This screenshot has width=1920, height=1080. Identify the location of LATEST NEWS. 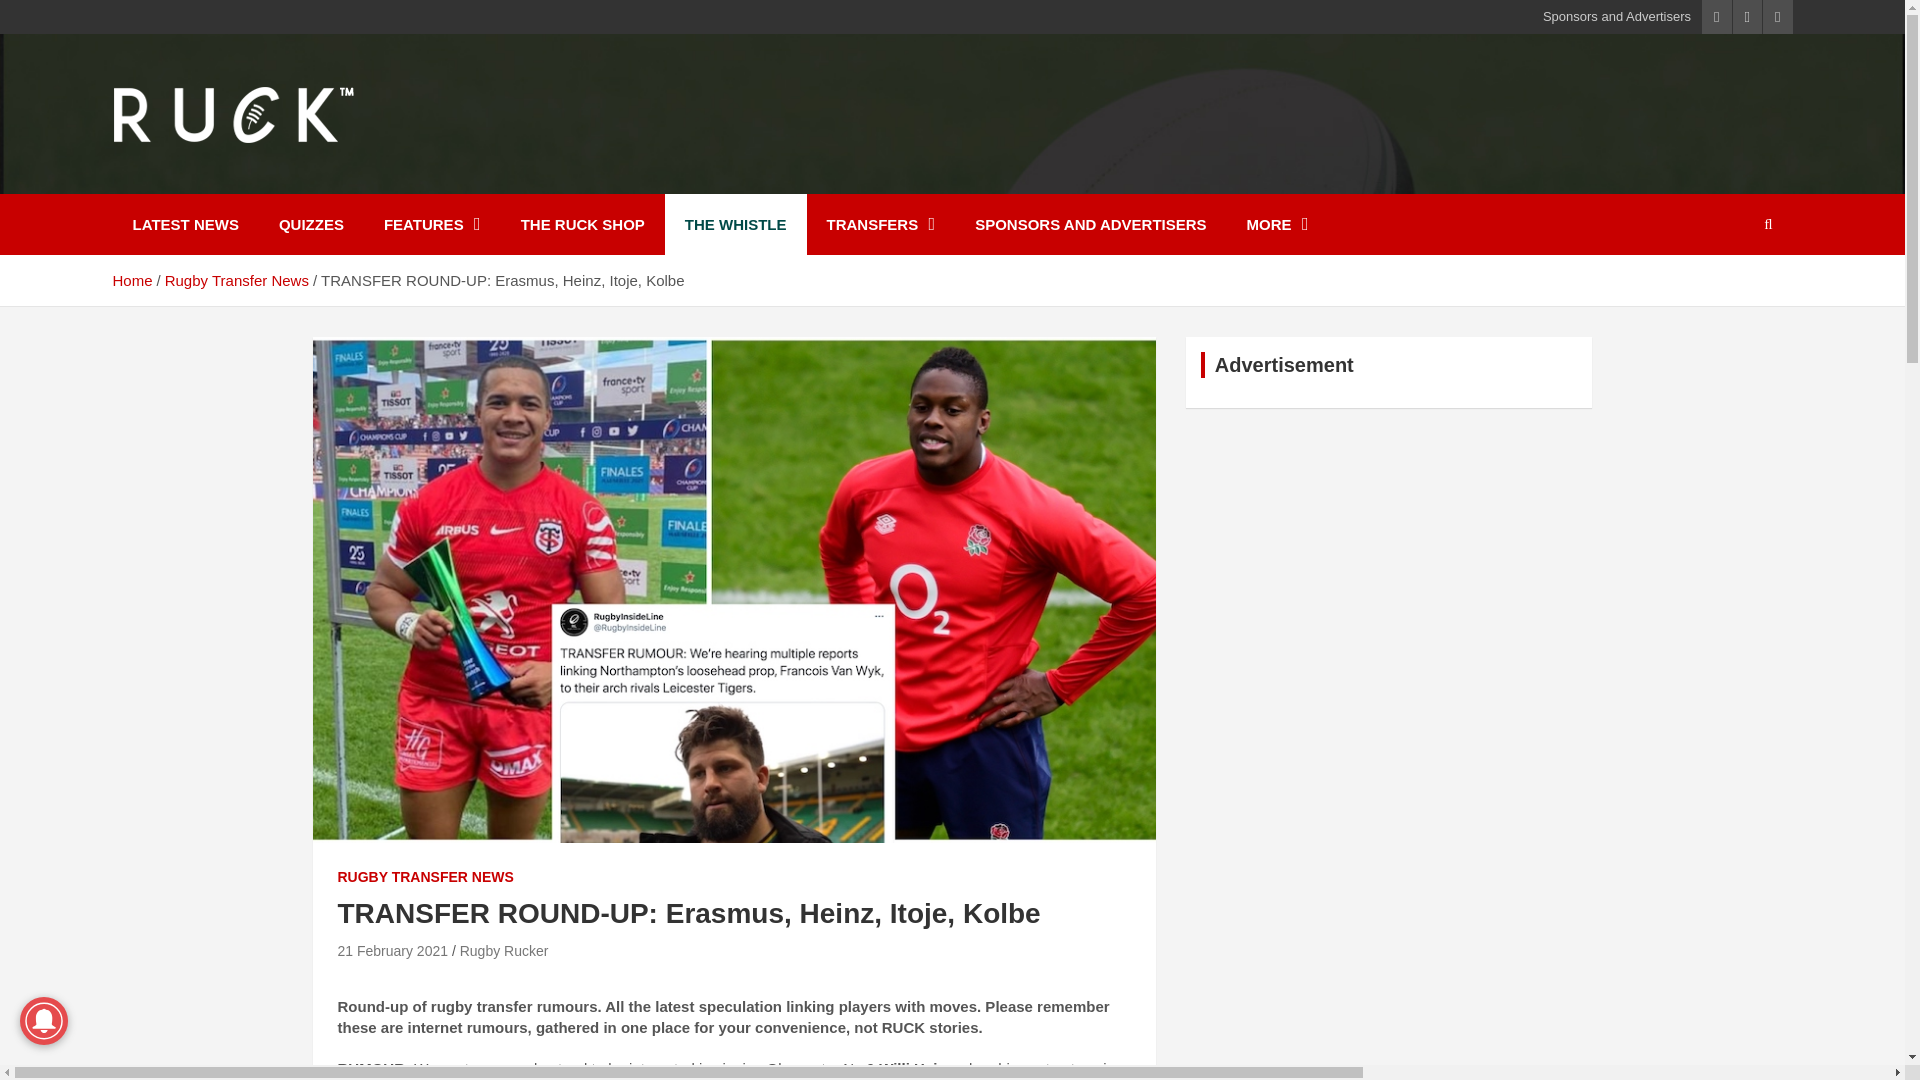
(184, 224).